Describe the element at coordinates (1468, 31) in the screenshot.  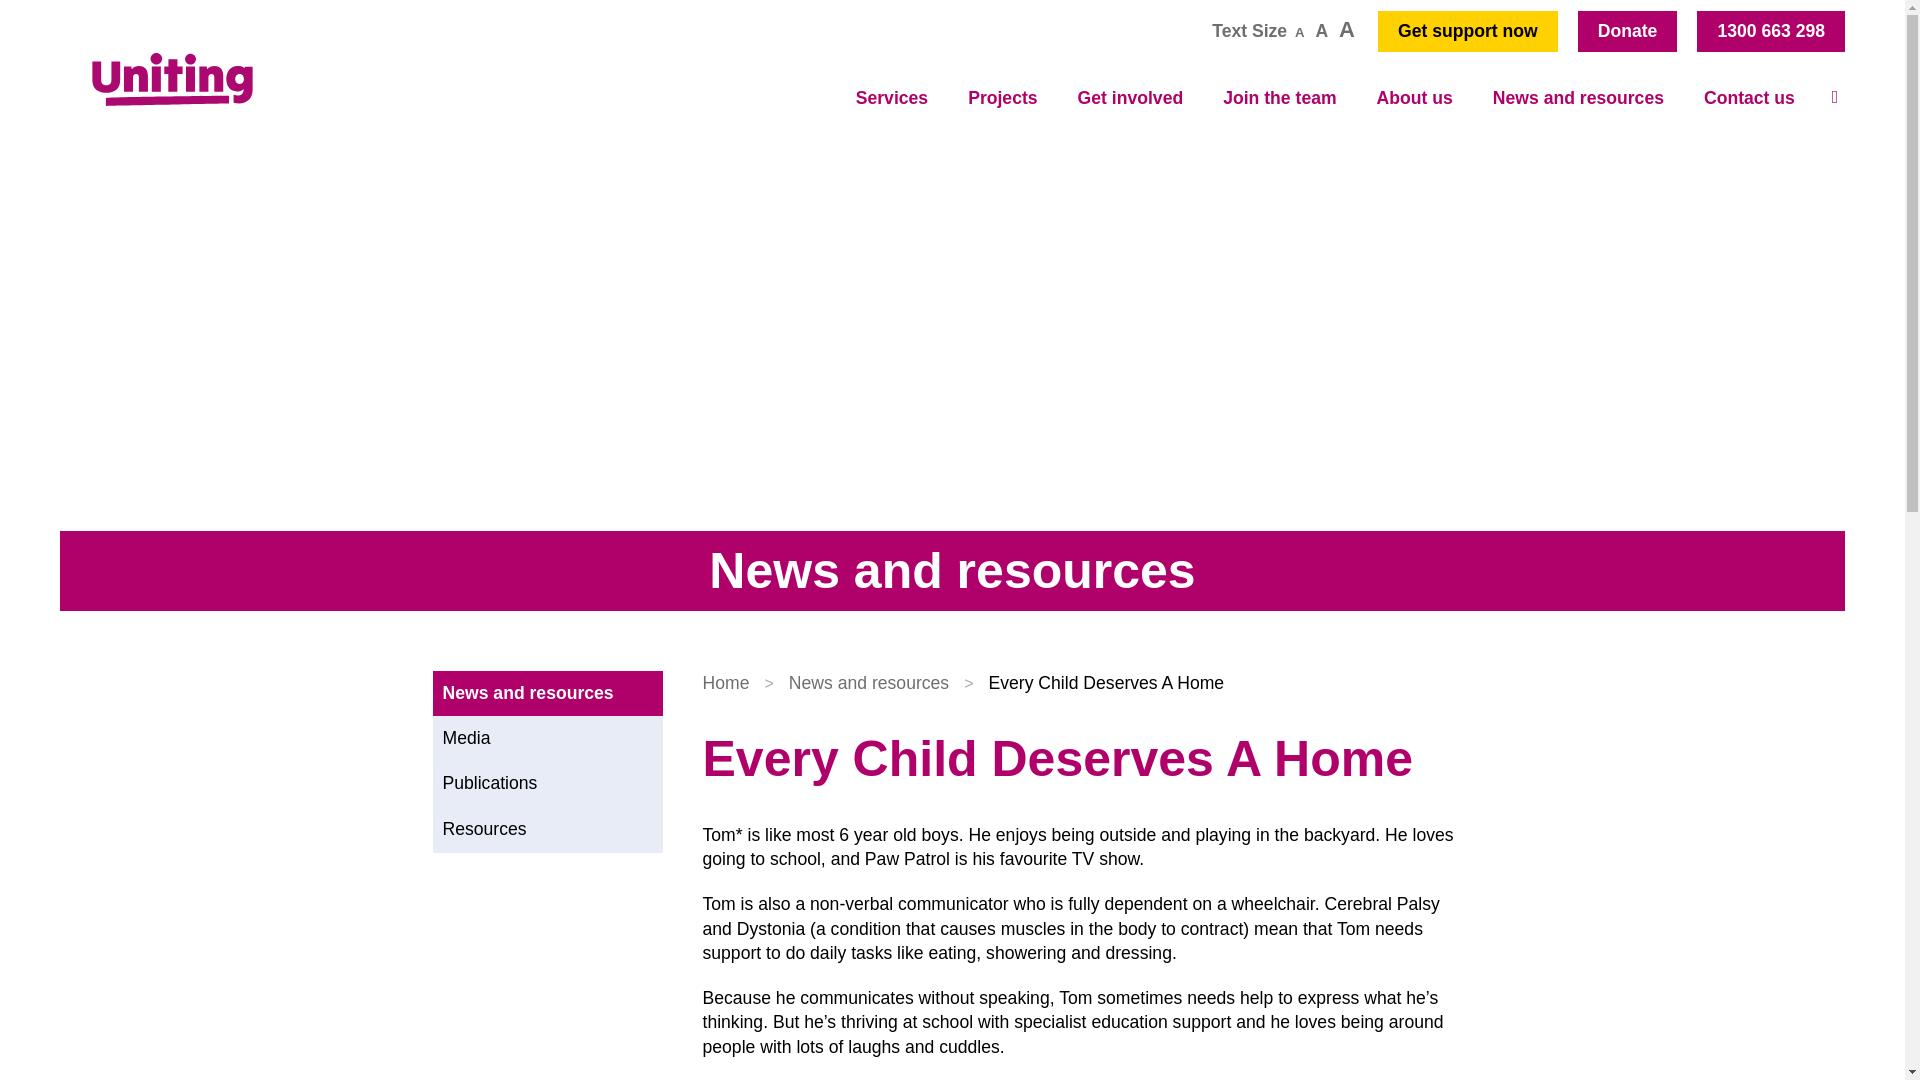
I see `Get support now` at that location.